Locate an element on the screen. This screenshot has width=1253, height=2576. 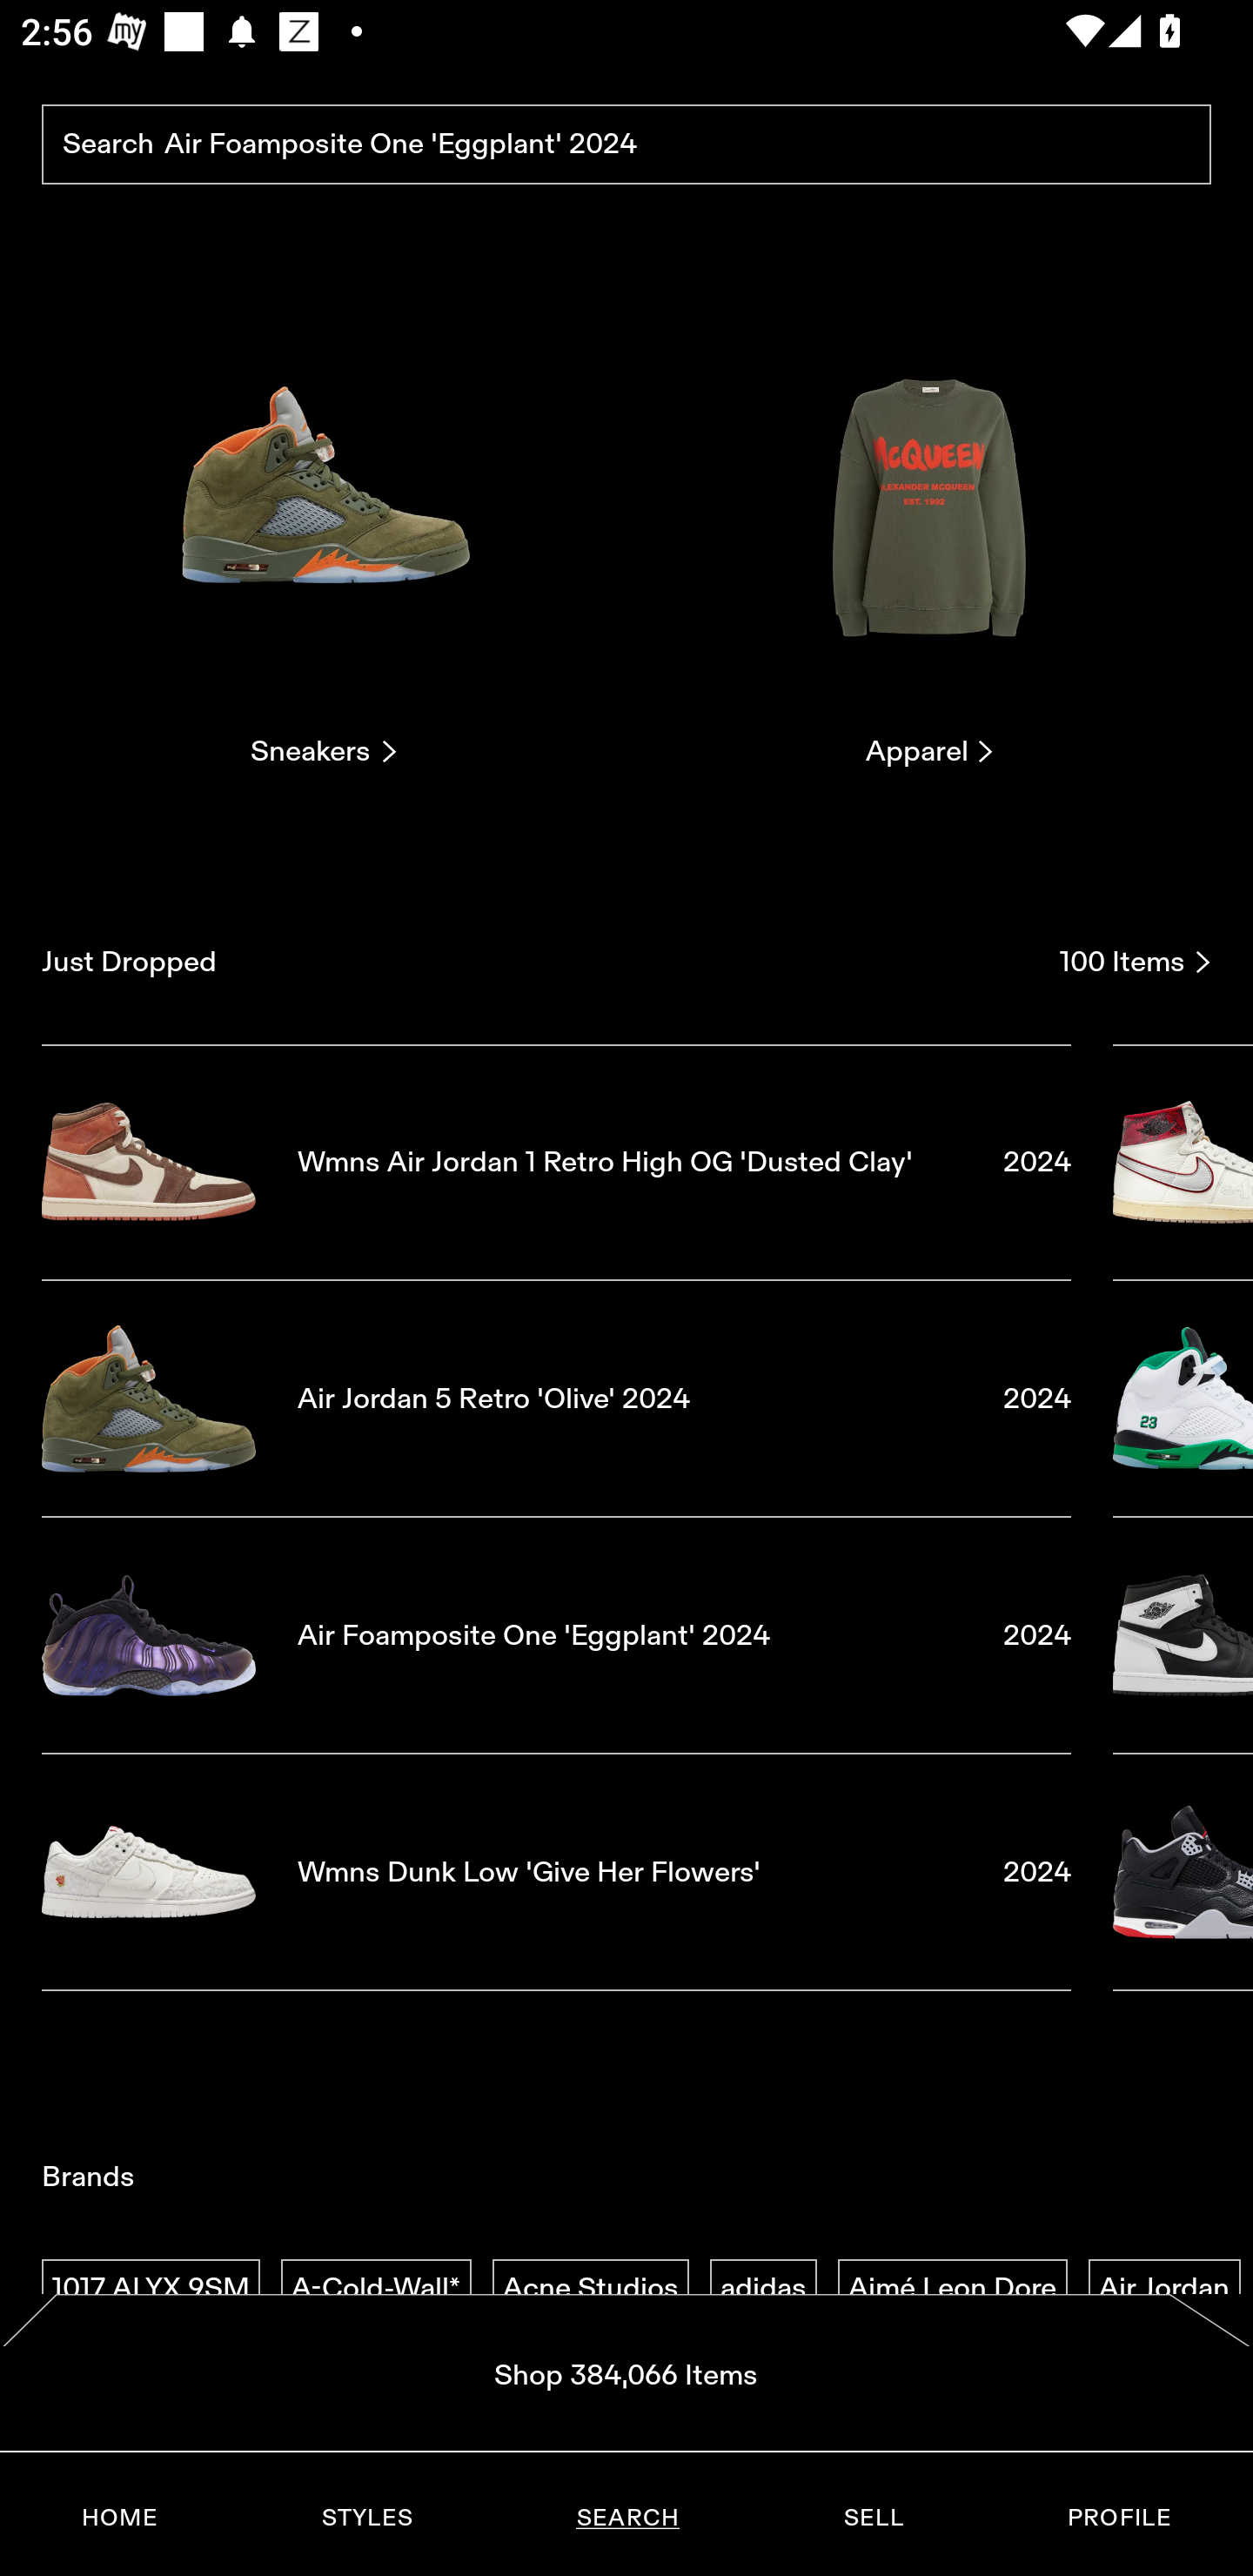
Apparel is located at coordinates (929, 531).